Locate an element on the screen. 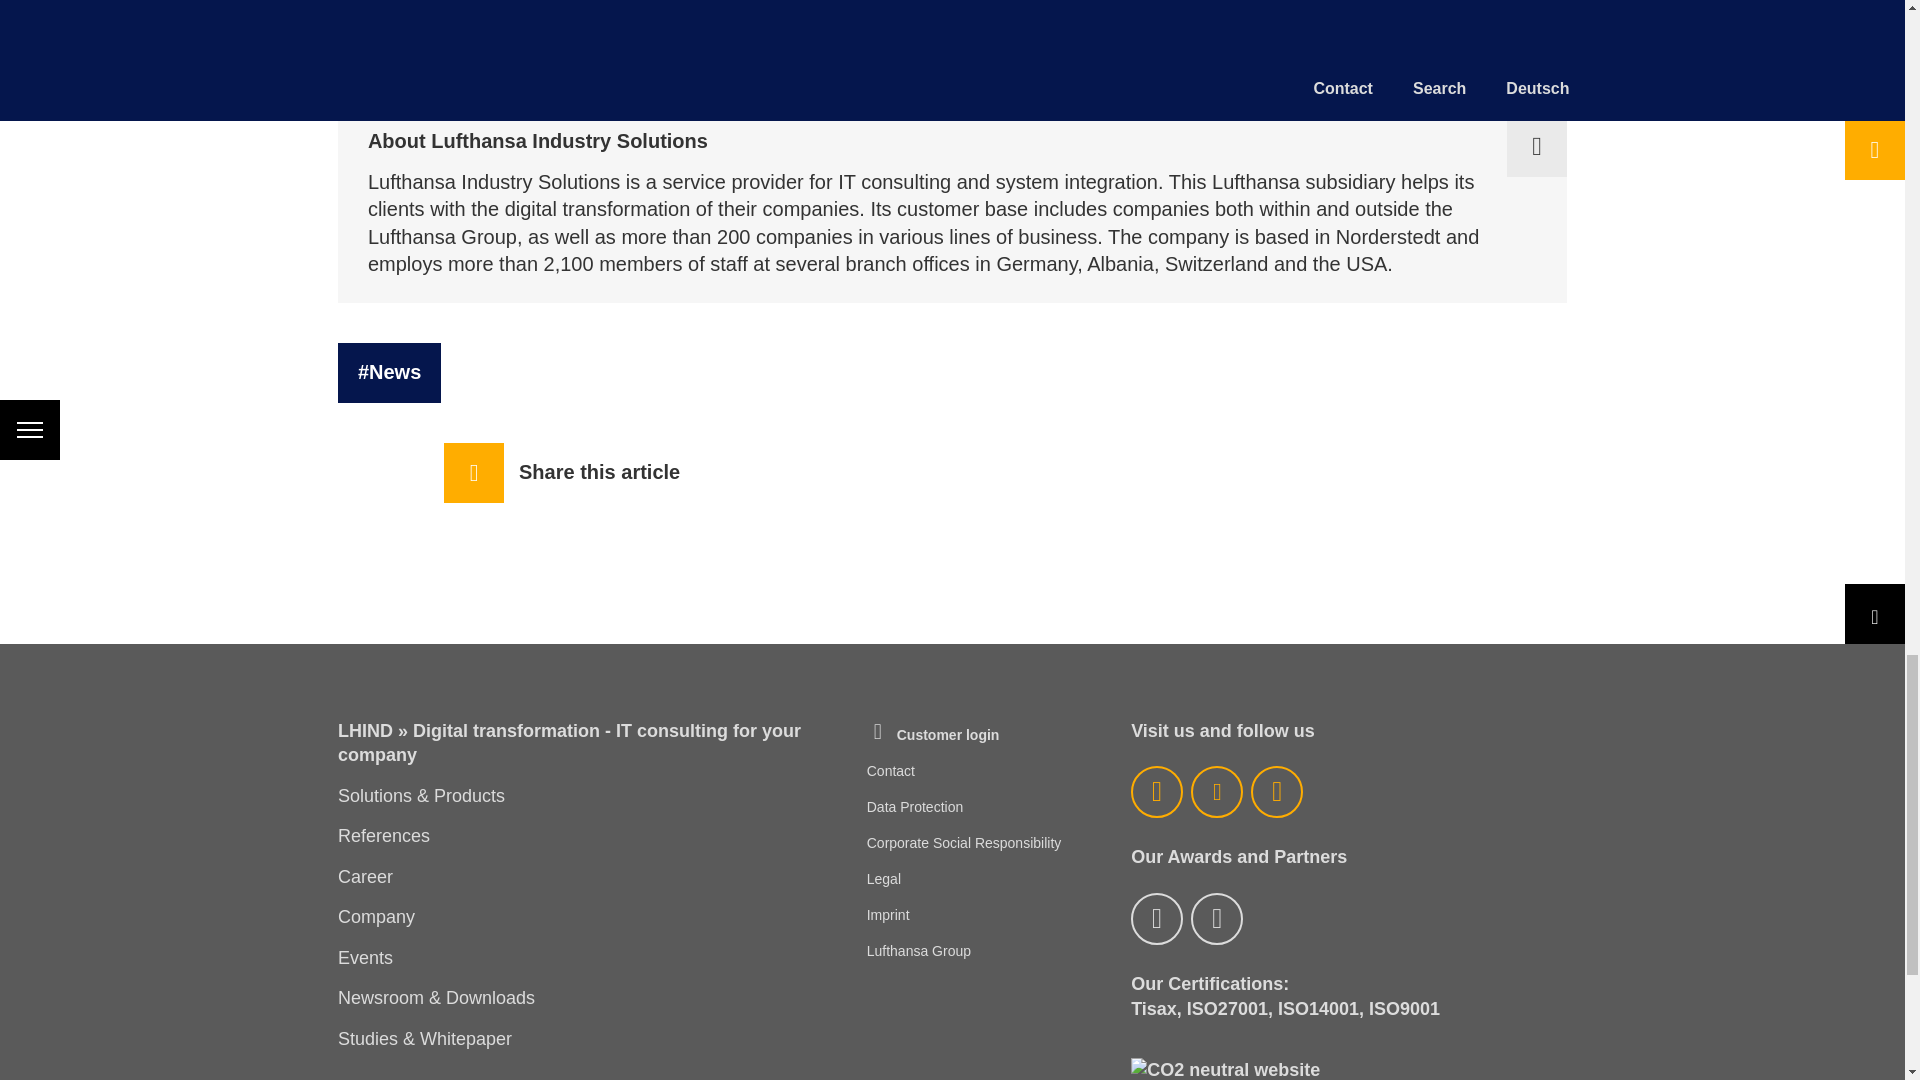  Corporate Social Responsibility is located at coordinates (1156, 919).